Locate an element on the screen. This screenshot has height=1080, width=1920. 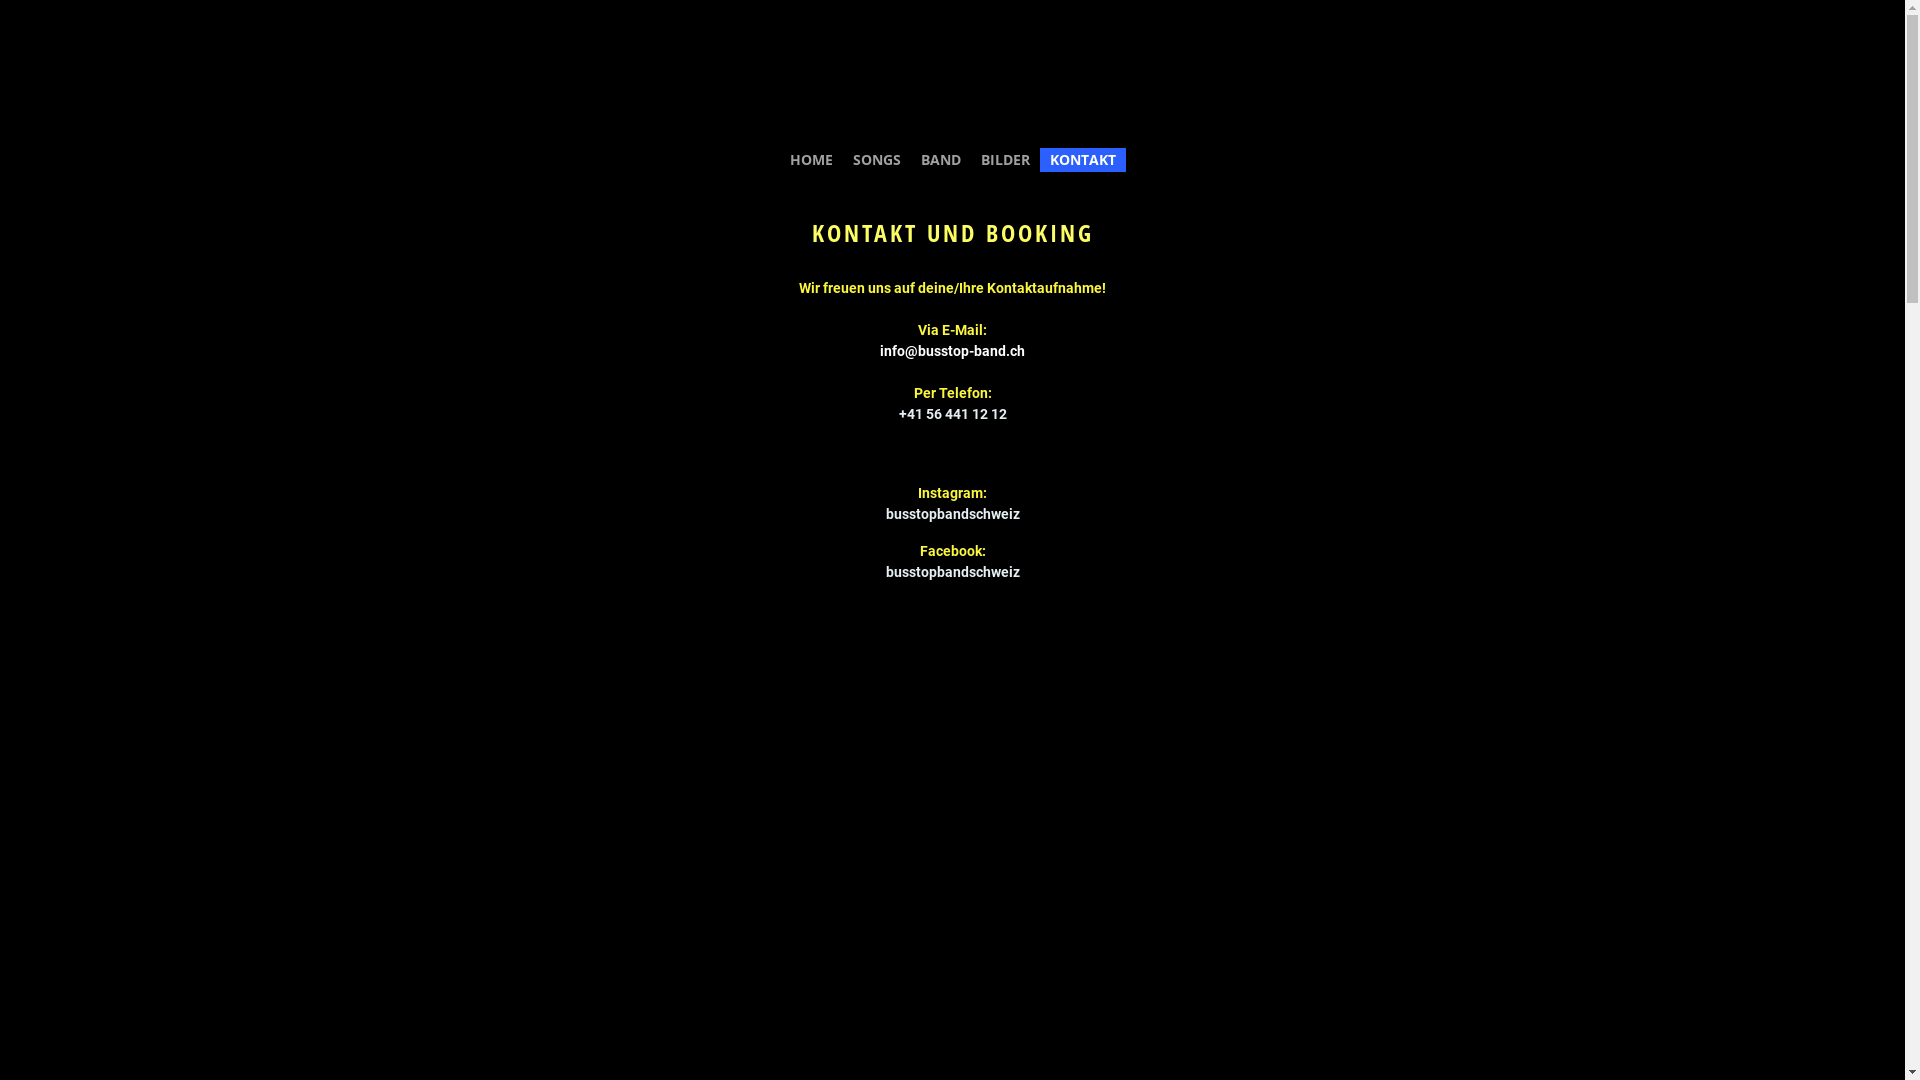
+41 56 441 12 12 is located at coordinates (952, 414).